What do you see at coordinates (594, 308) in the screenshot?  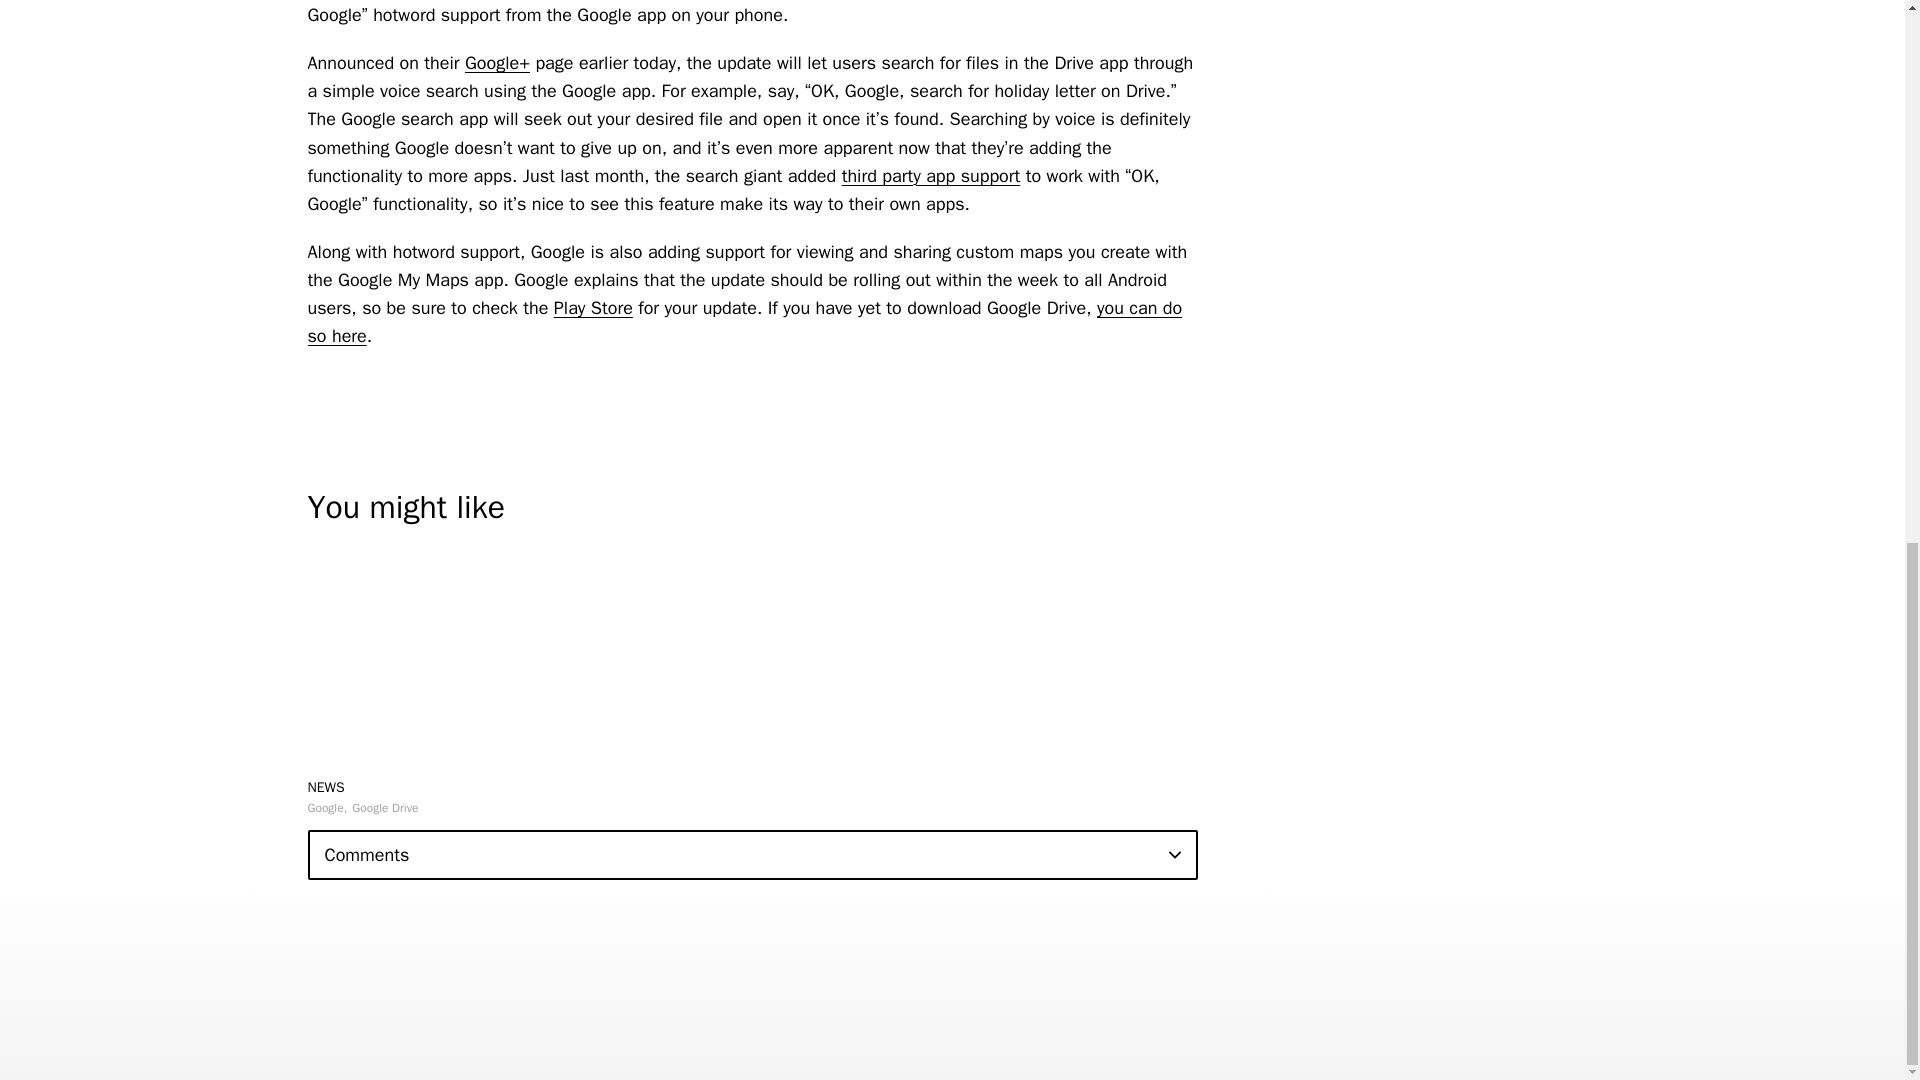 I see `Play Store` at bounding box center [594, 308].